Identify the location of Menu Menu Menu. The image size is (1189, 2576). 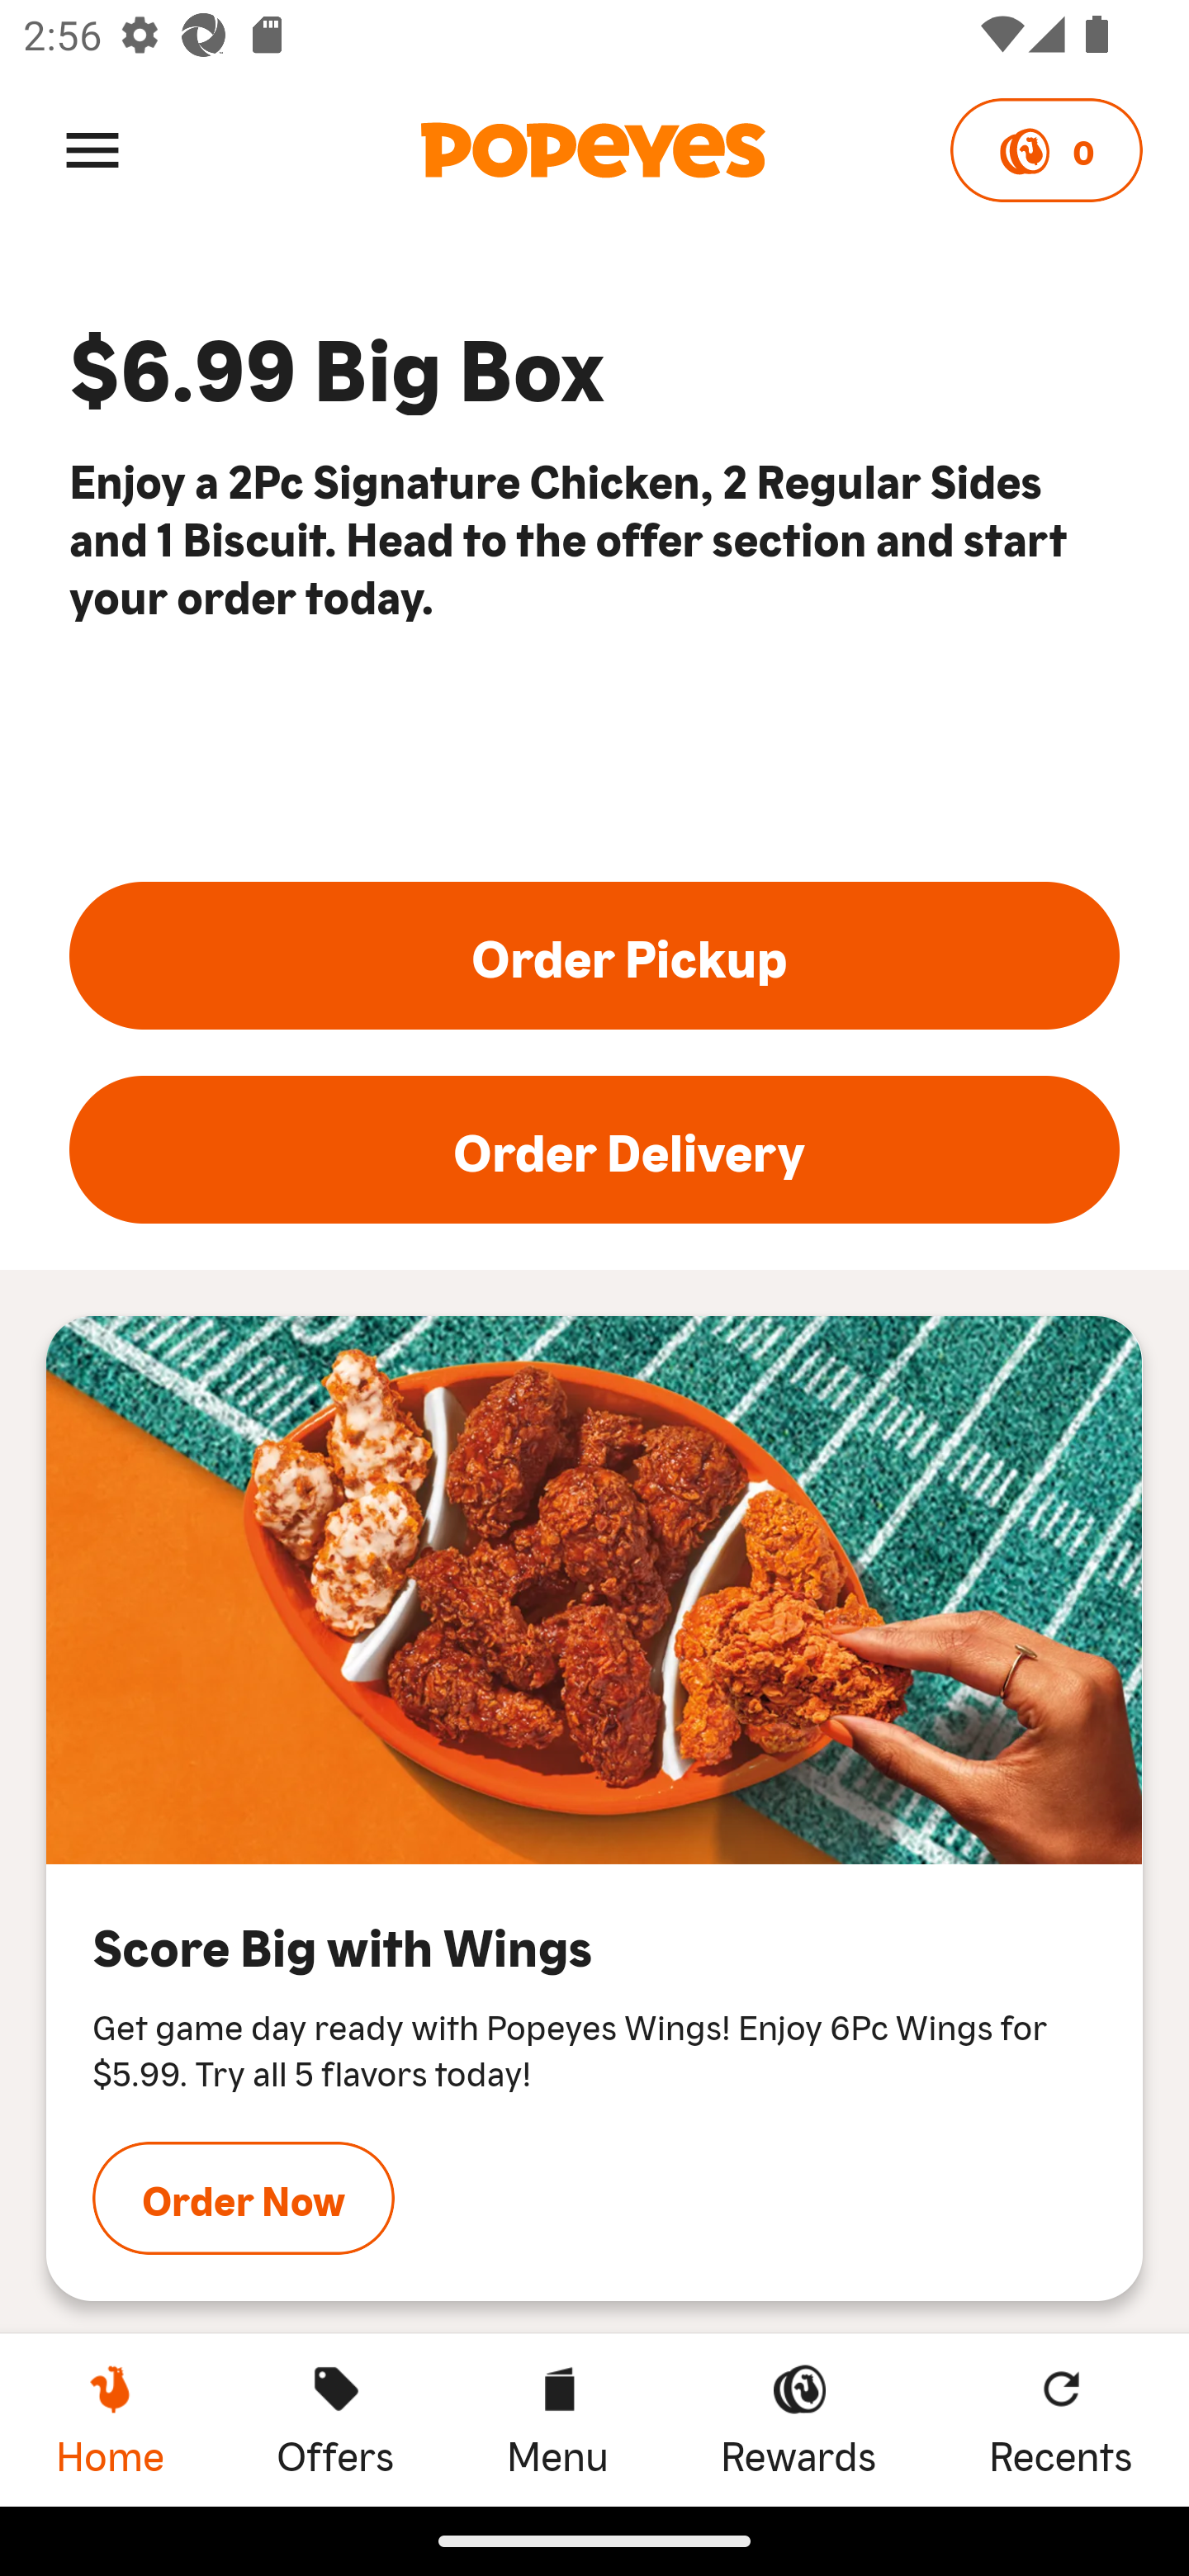
(557, 2419).